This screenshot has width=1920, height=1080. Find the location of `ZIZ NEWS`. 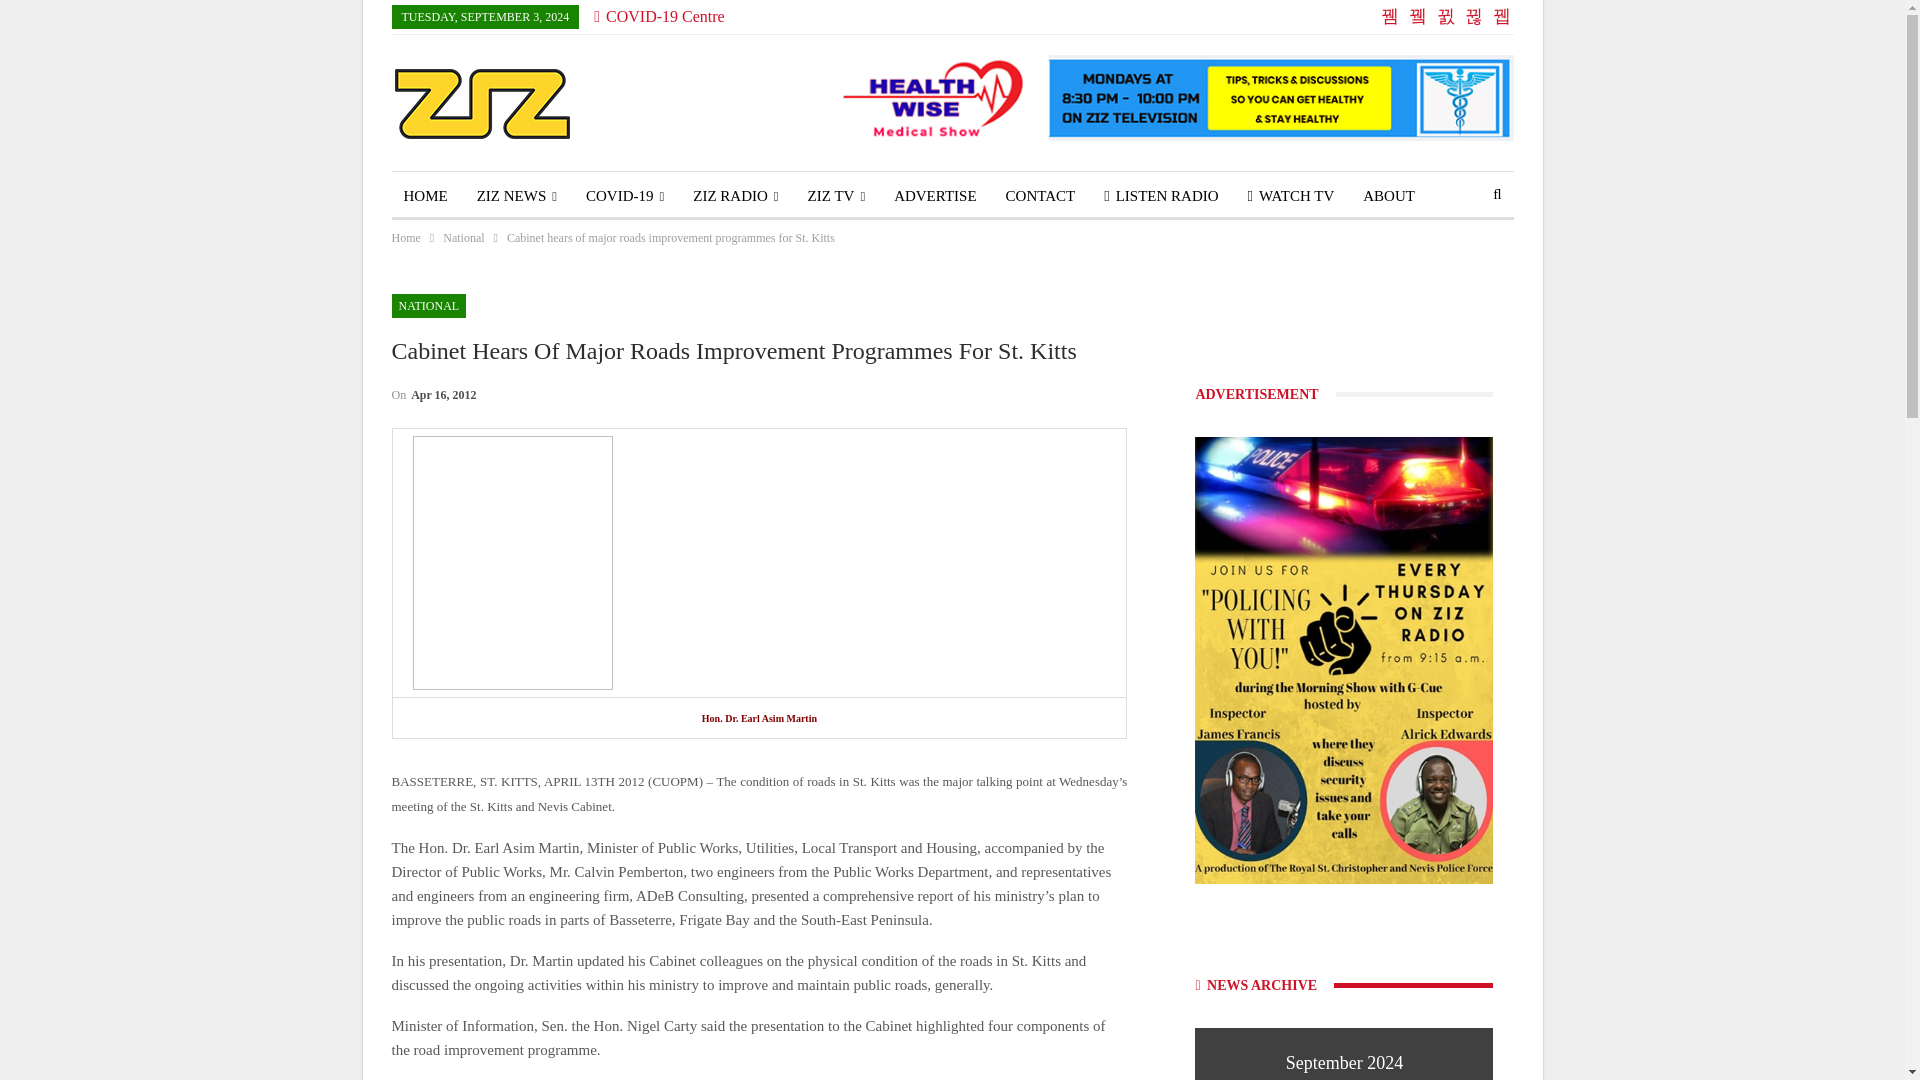

ZIZ NEWS is located at coordinates (516, 196).